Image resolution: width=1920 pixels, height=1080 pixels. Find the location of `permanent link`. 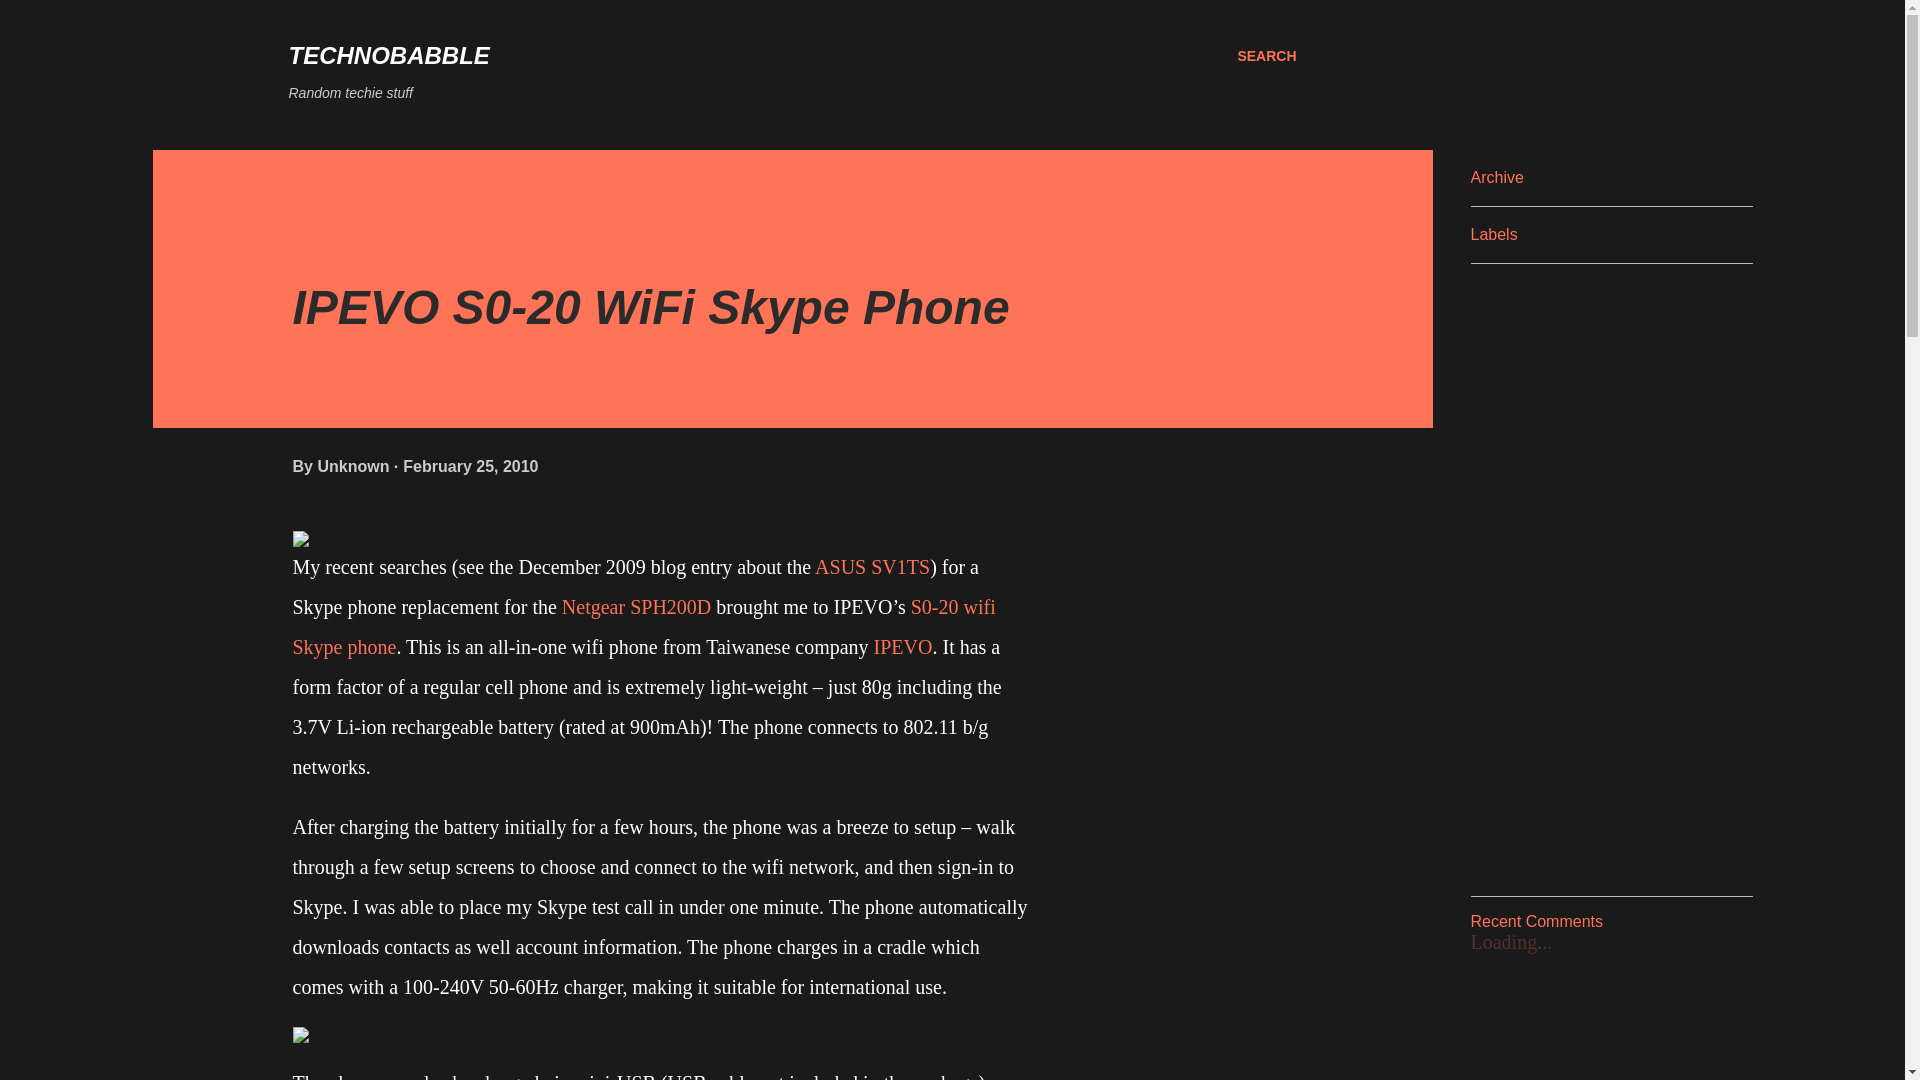

permanent link is located at coordinates (470, 466).